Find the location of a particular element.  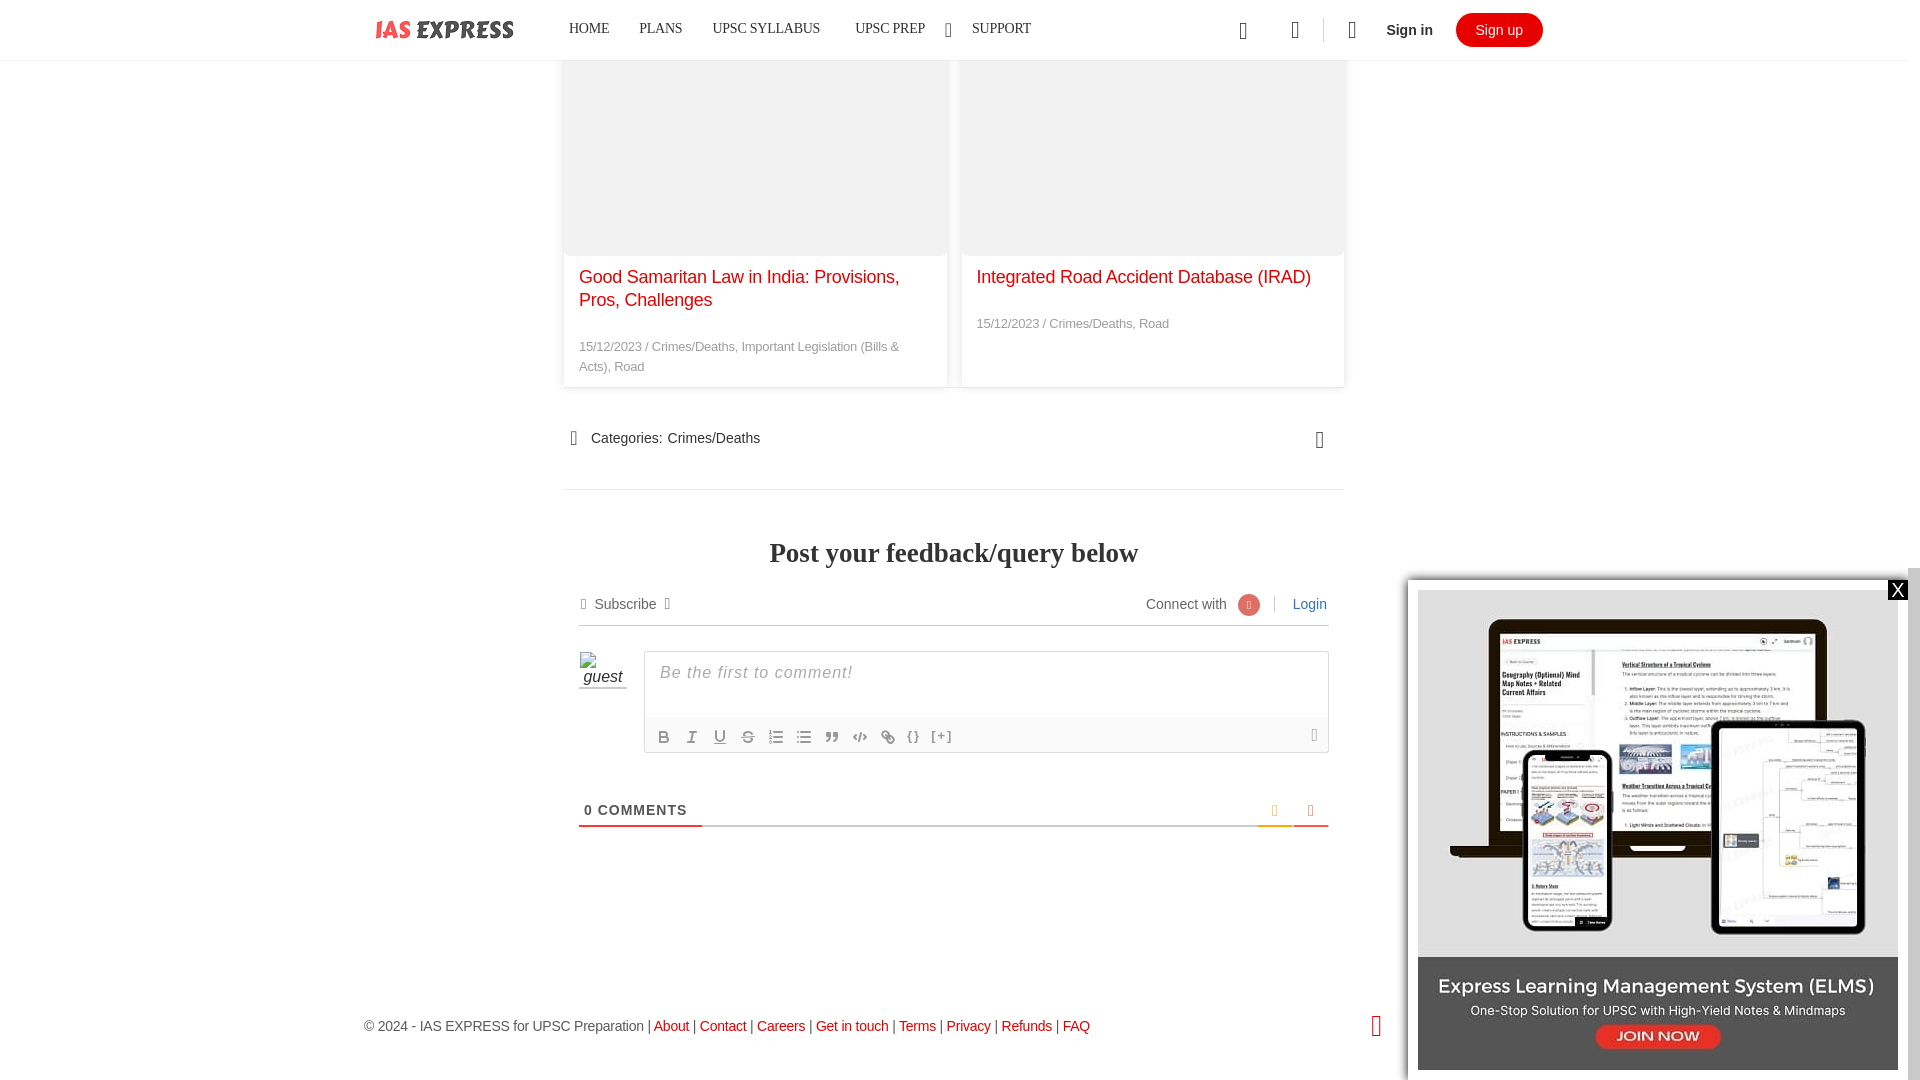

Bold is located at coordinates (664, 736).